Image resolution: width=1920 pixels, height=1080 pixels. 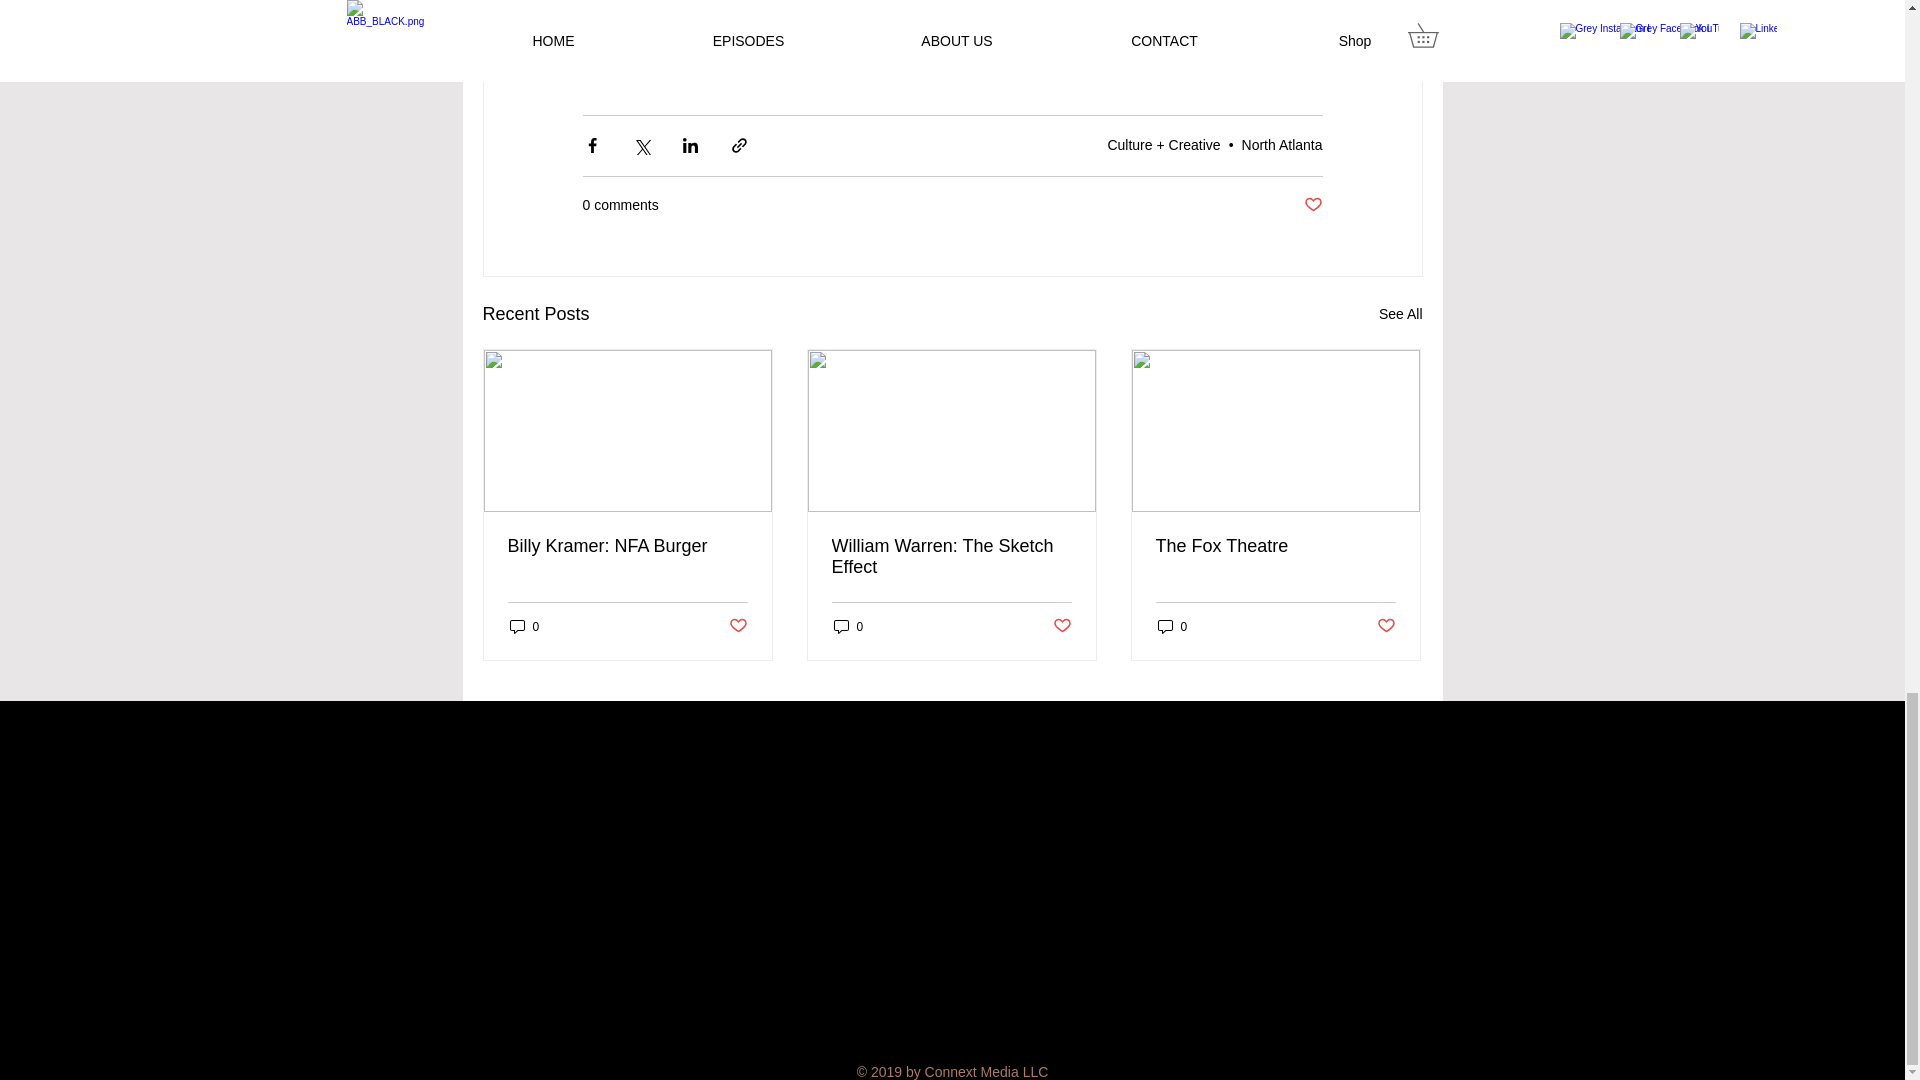 I want to click on North Atlanta, so click(x=1282, y=145).